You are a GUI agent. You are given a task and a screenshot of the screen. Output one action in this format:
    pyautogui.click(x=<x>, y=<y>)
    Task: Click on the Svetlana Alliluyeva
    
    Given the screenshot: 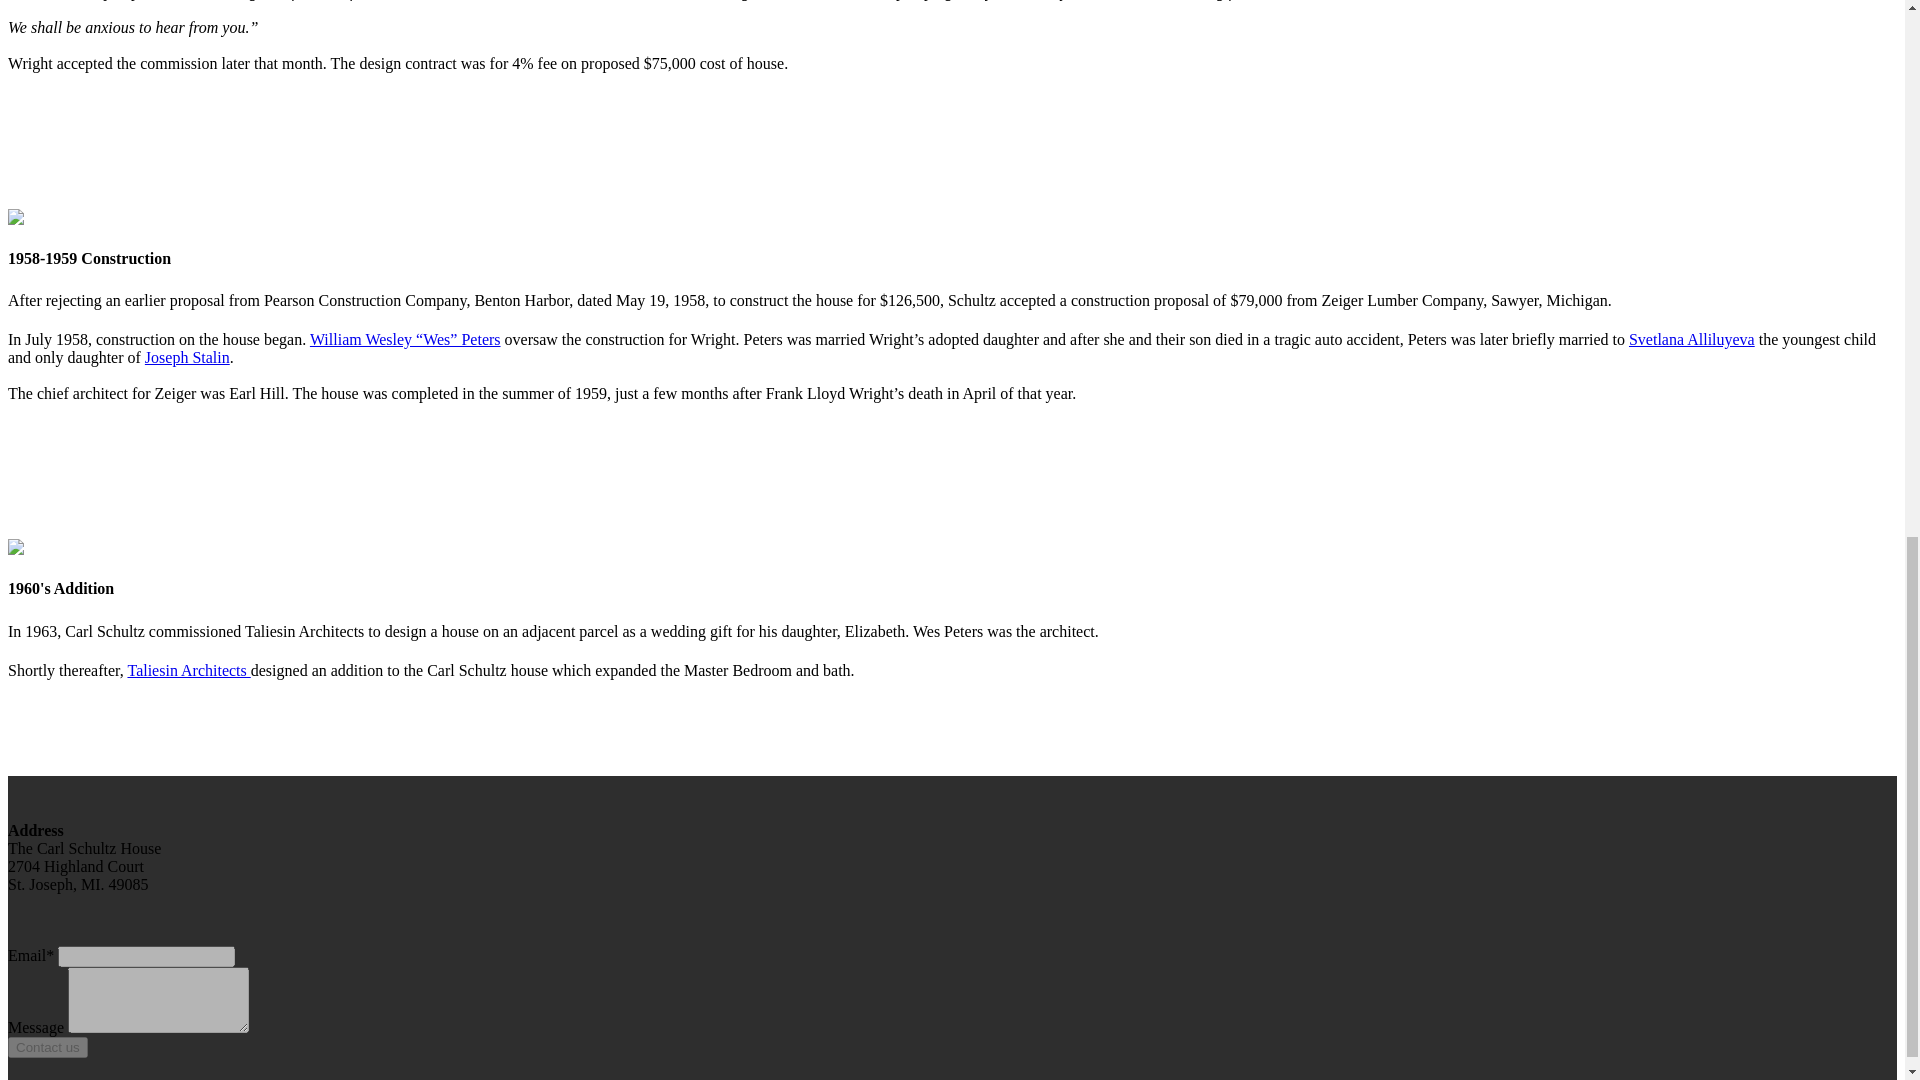 What is the action you would take?
    pyautogui.click(x=1691, y=338)
    